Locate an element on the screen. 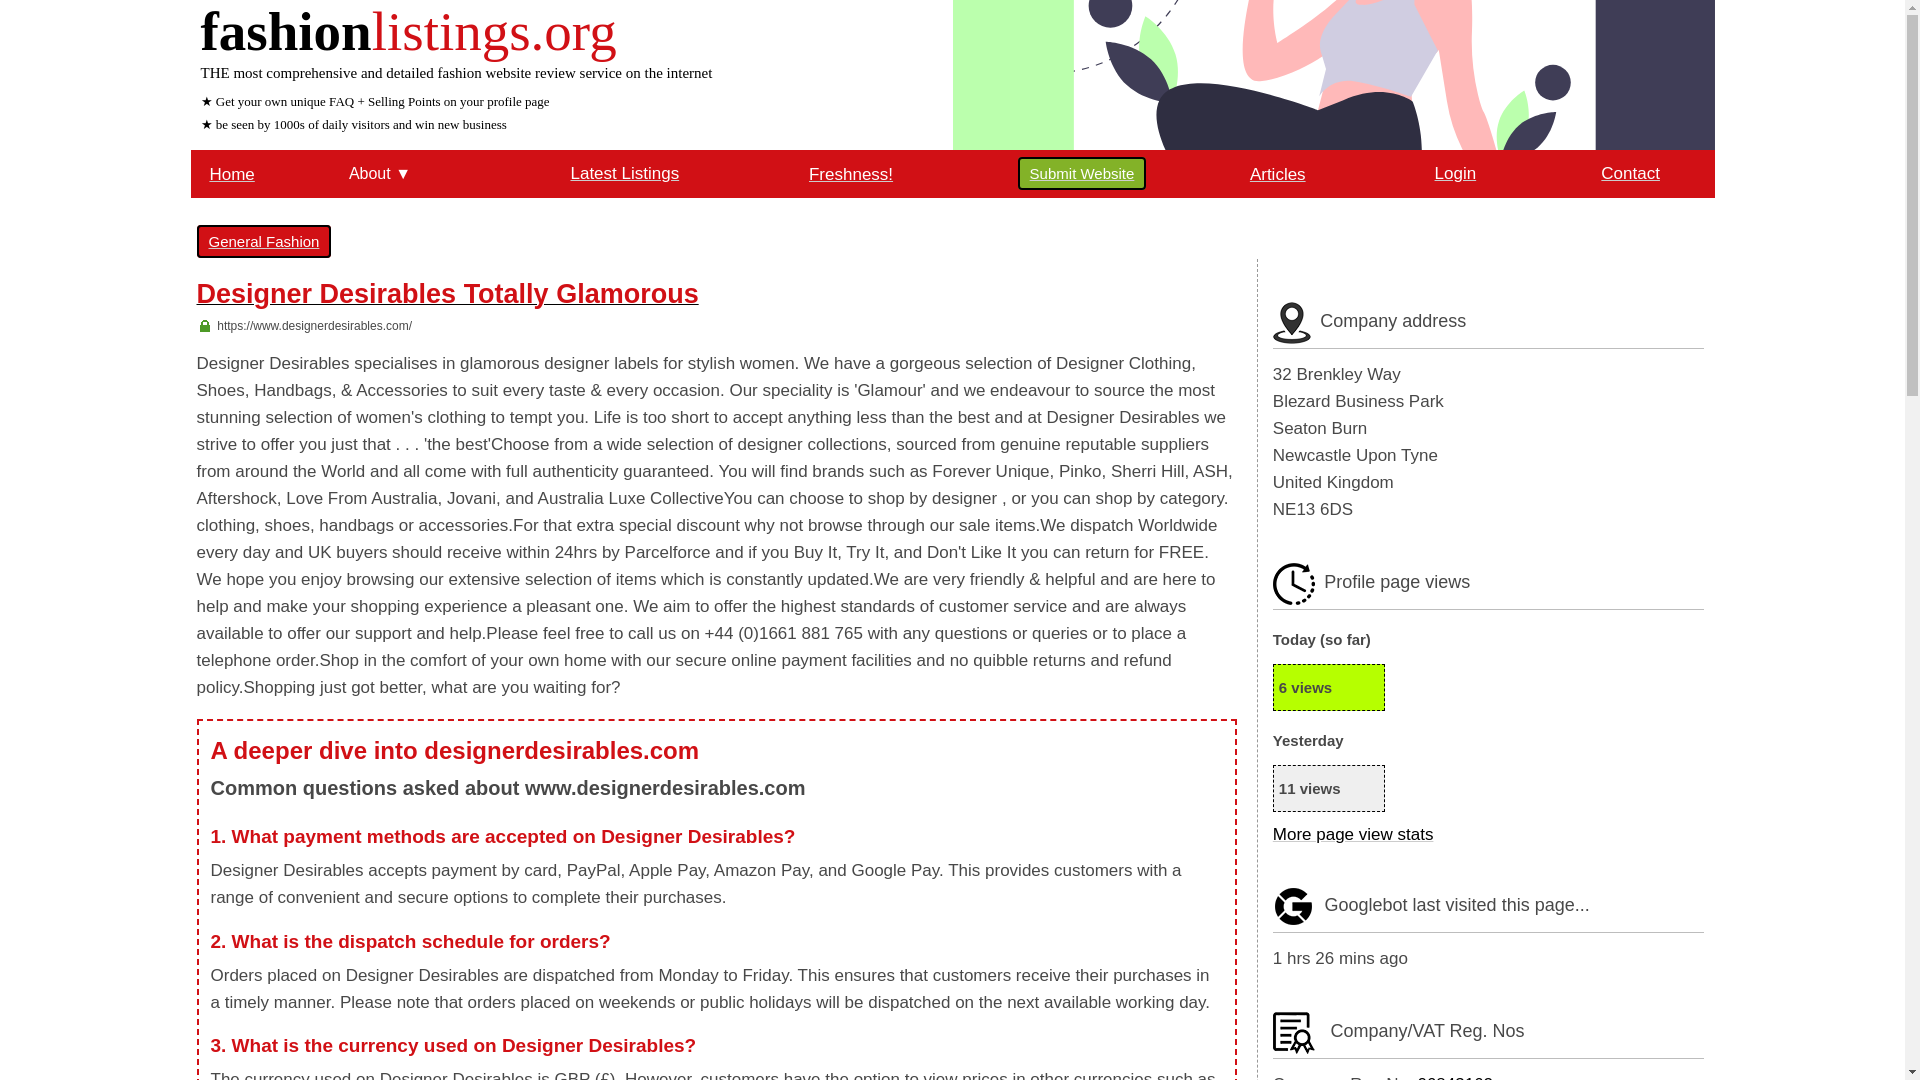  06843162 is located at coordinates (1454, 1077).